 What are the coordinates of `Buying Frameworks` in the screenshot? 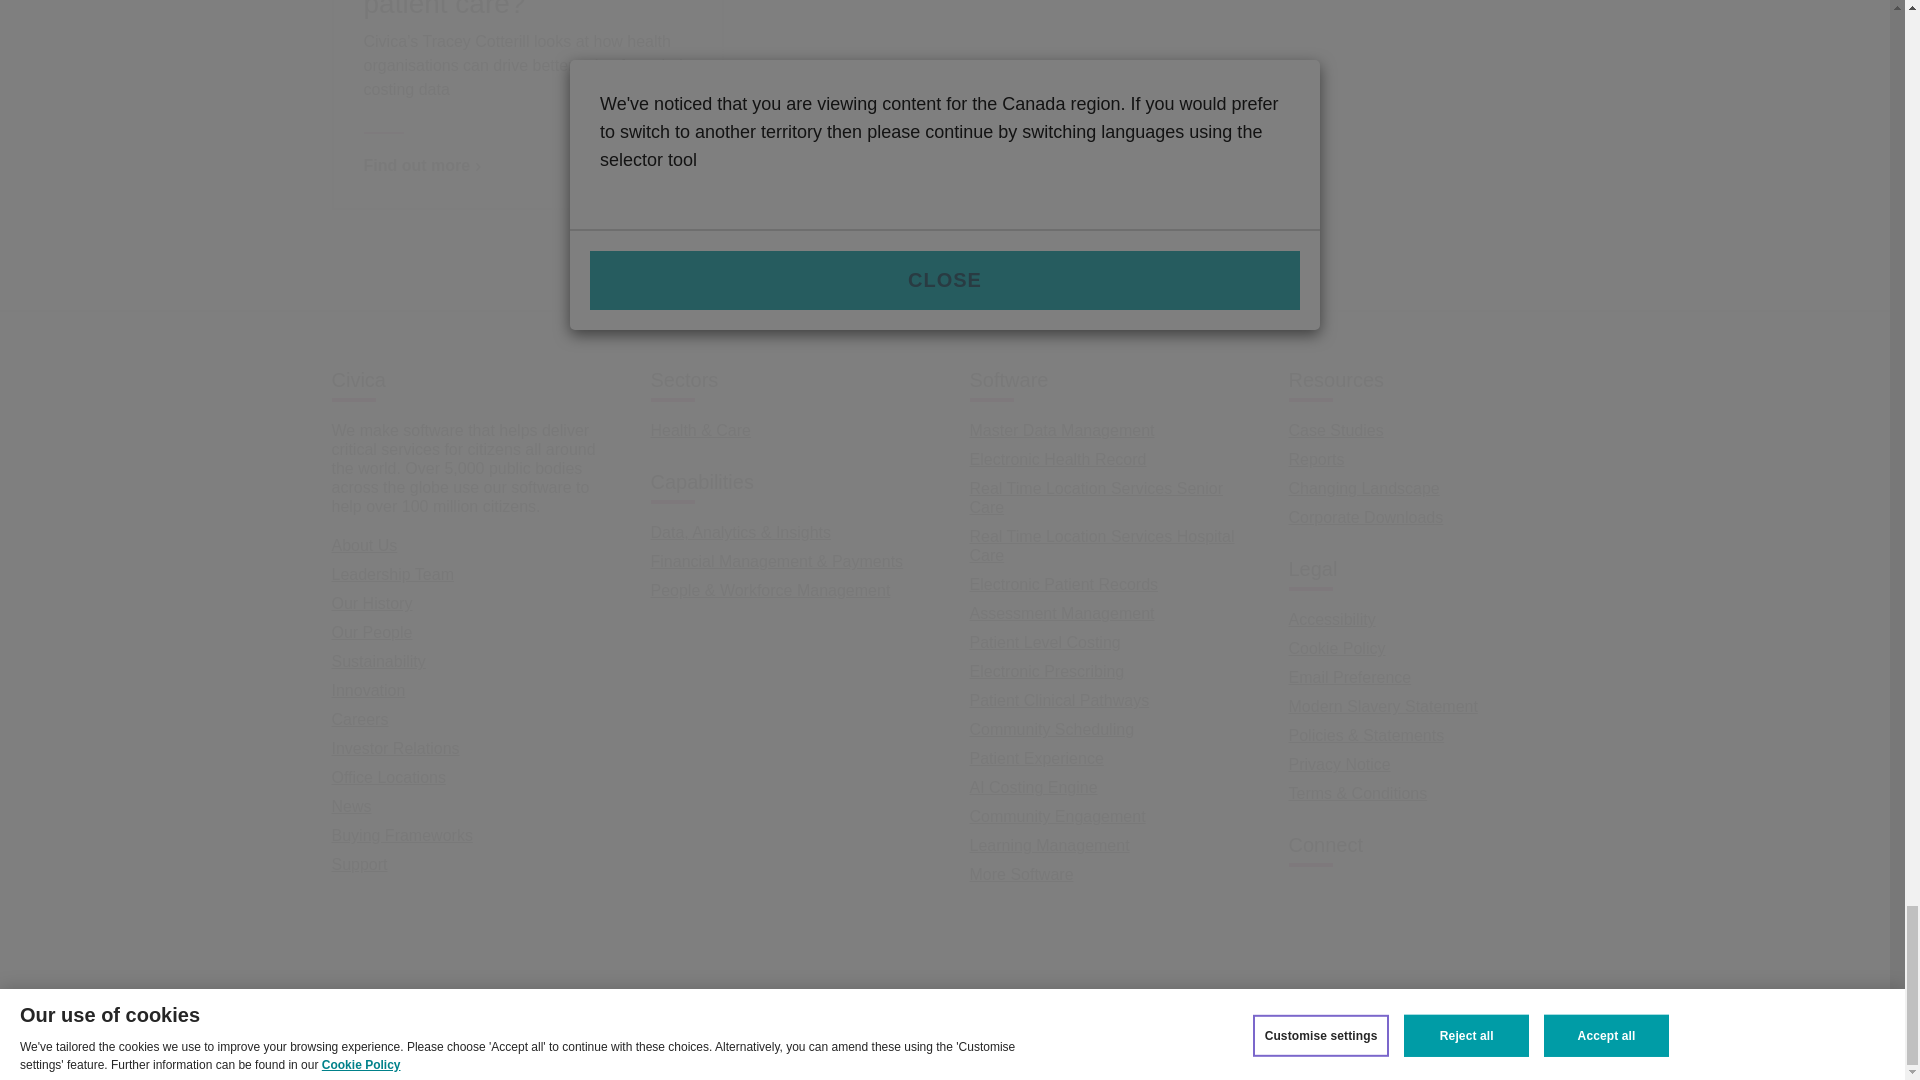 It's located at (402, 835).